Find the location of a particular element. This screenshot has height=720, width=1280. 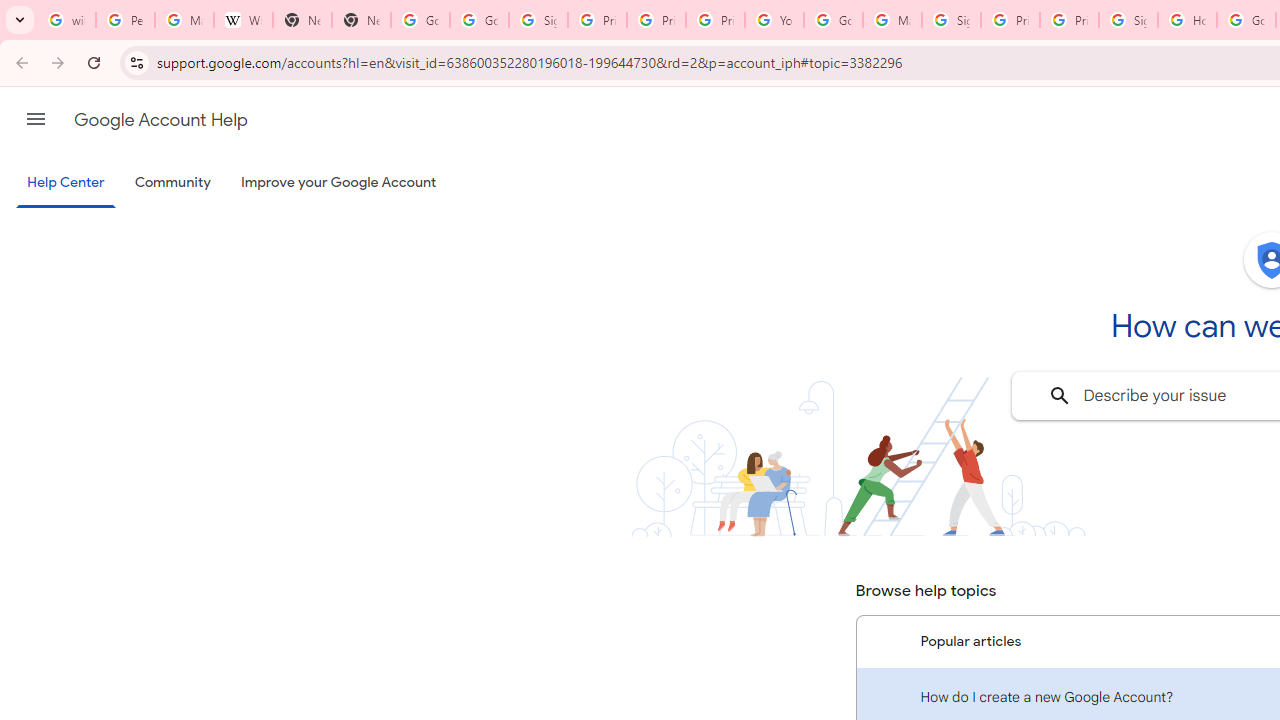

Google Account Help is located at coordinates (832, 20).